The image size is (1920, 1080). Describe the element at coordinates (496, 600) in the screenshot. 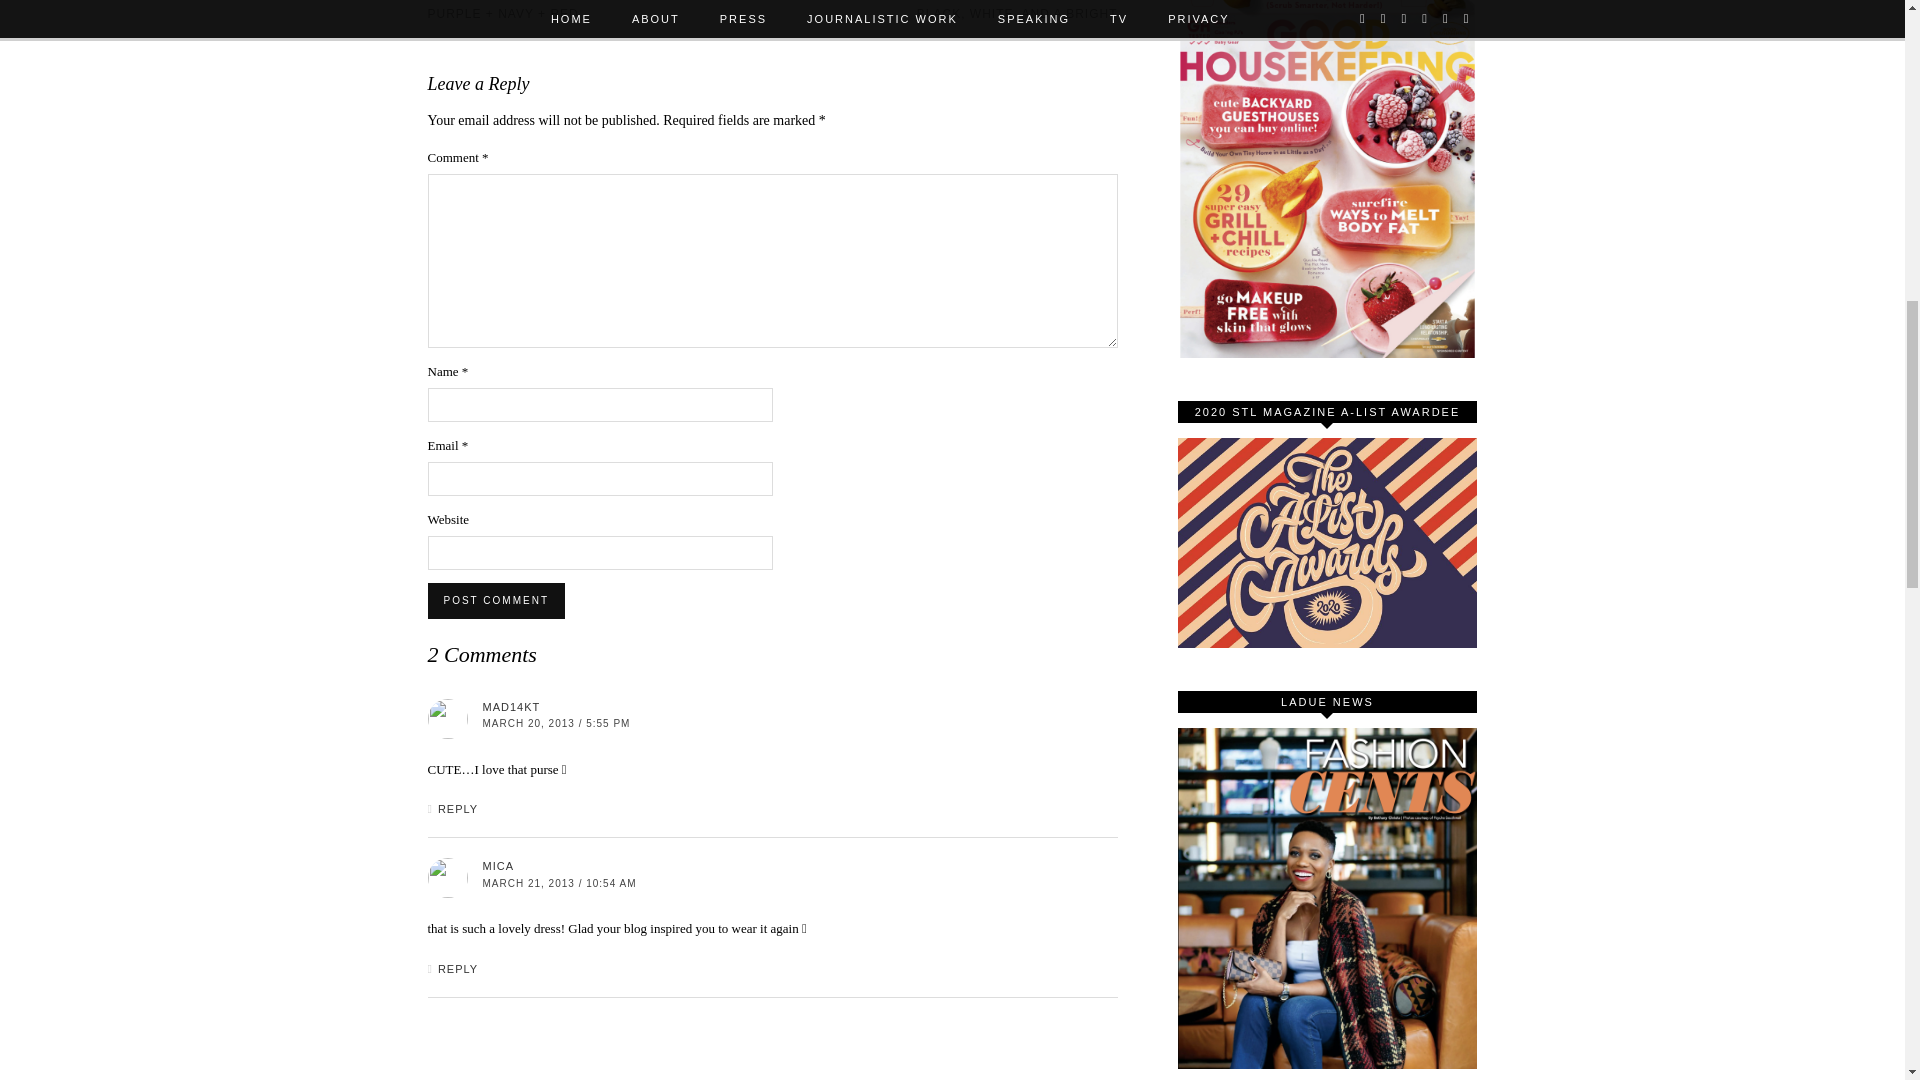

I see `Post Comment` at that location.